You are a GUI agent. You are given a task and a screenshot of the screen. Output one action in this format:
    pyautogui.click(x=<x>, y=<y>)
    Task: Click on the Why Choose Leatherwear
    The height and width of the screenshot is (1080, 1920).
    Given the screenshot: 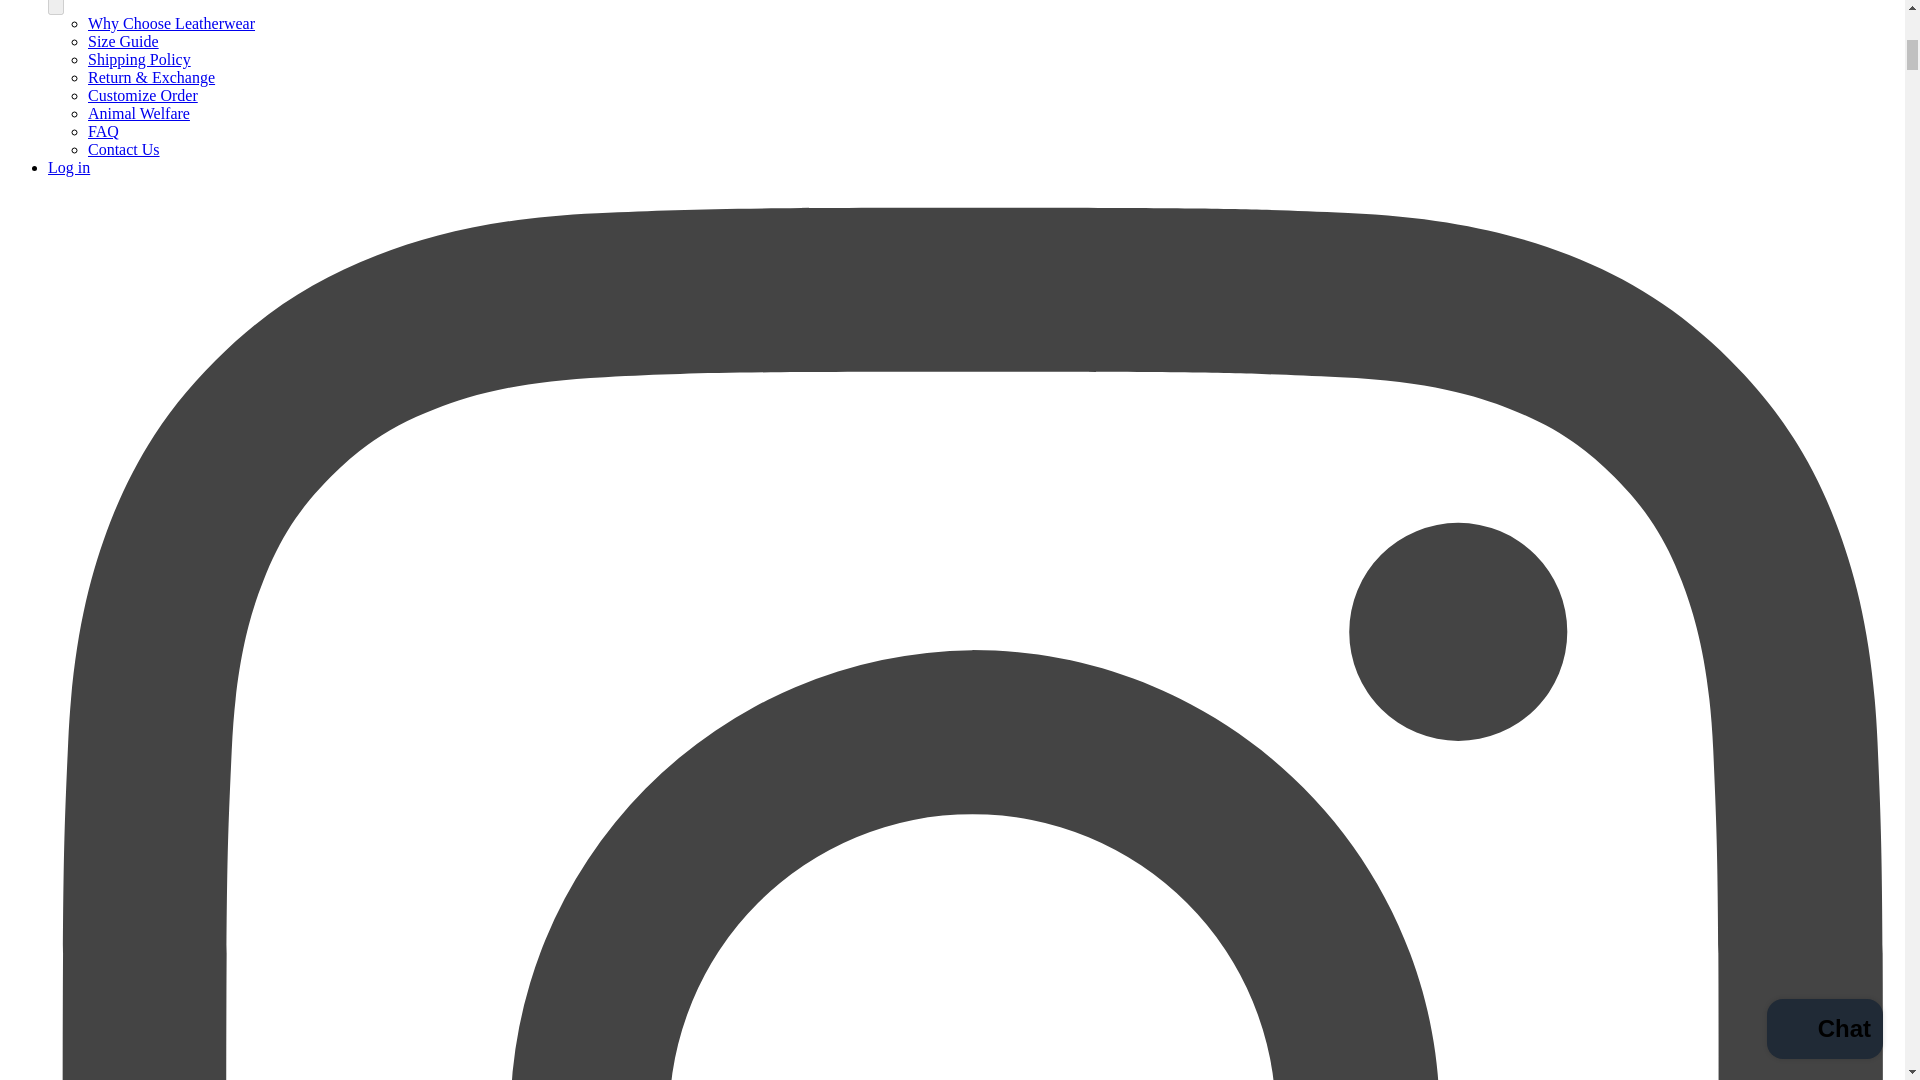 What is the action you would take?
    pyautogui.click(x=172, y=24)
    